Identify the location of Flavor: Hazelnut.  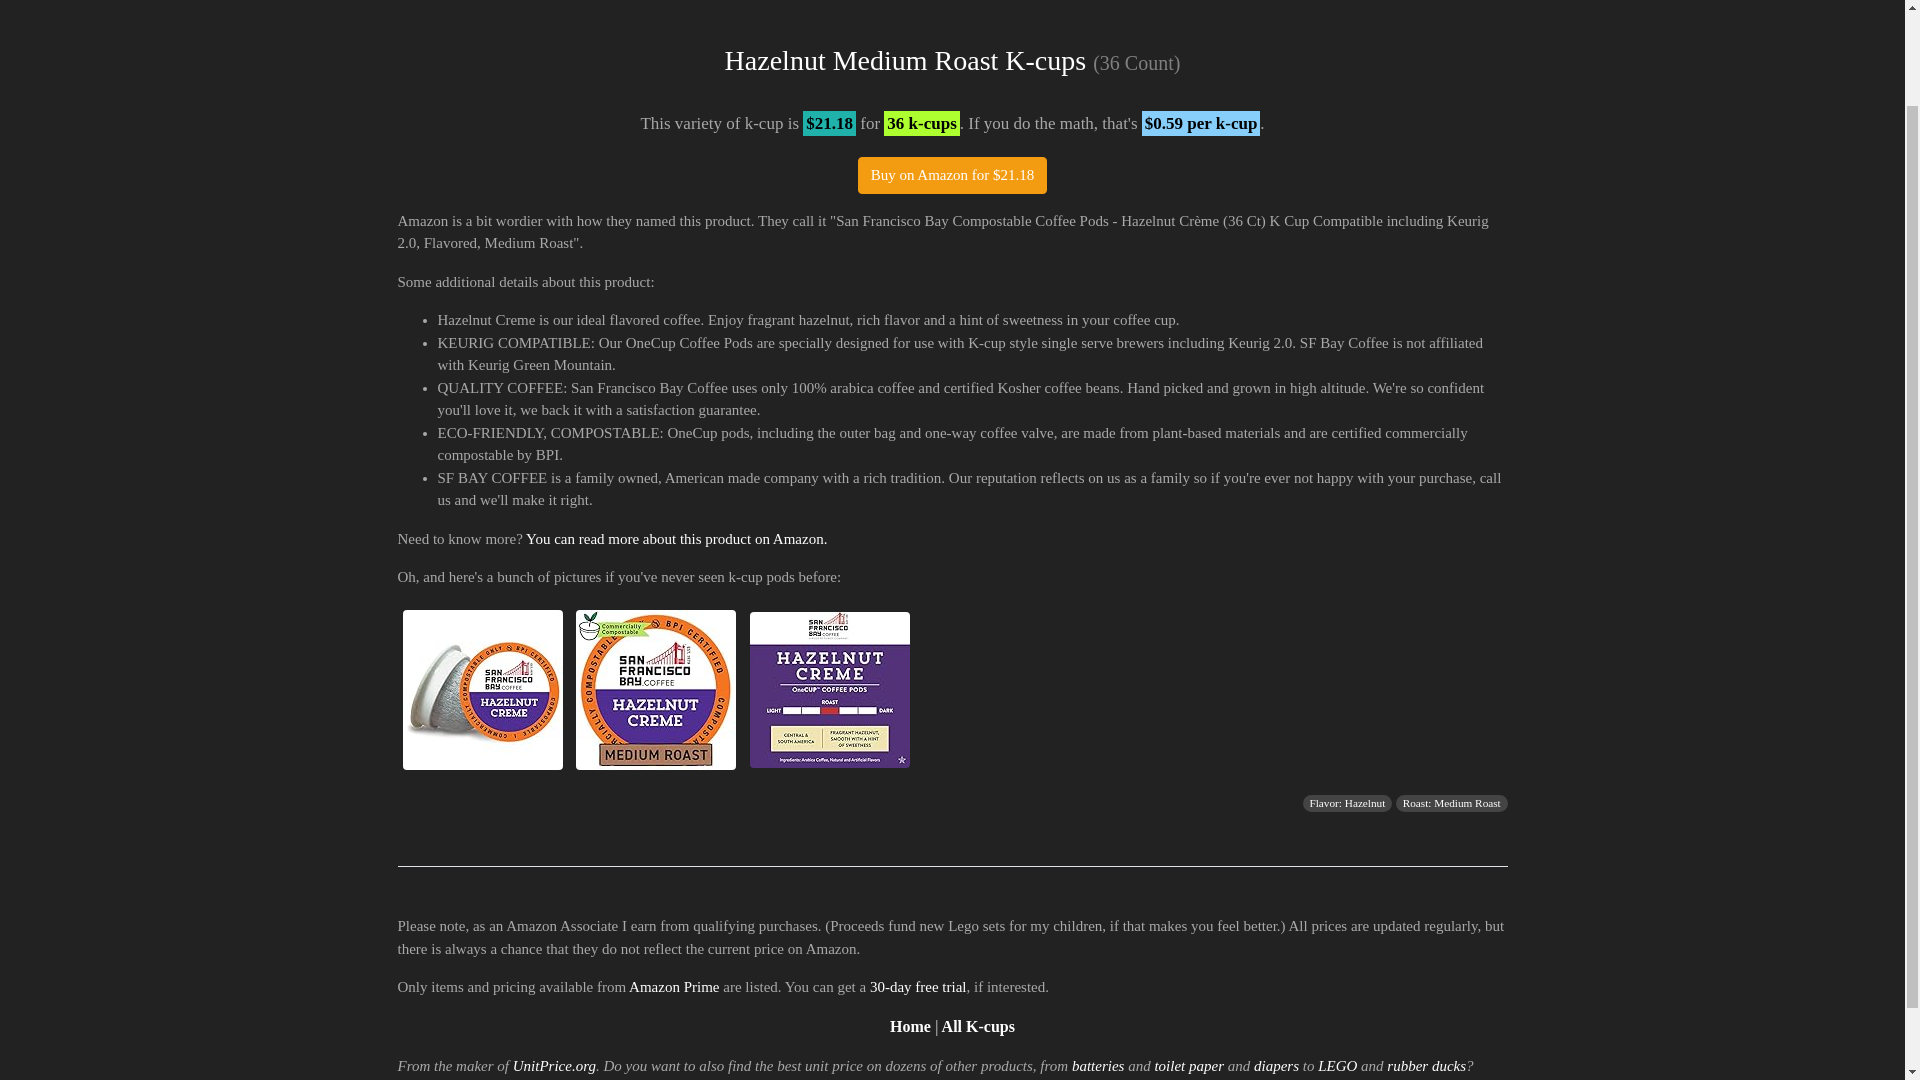
(1346, 802).